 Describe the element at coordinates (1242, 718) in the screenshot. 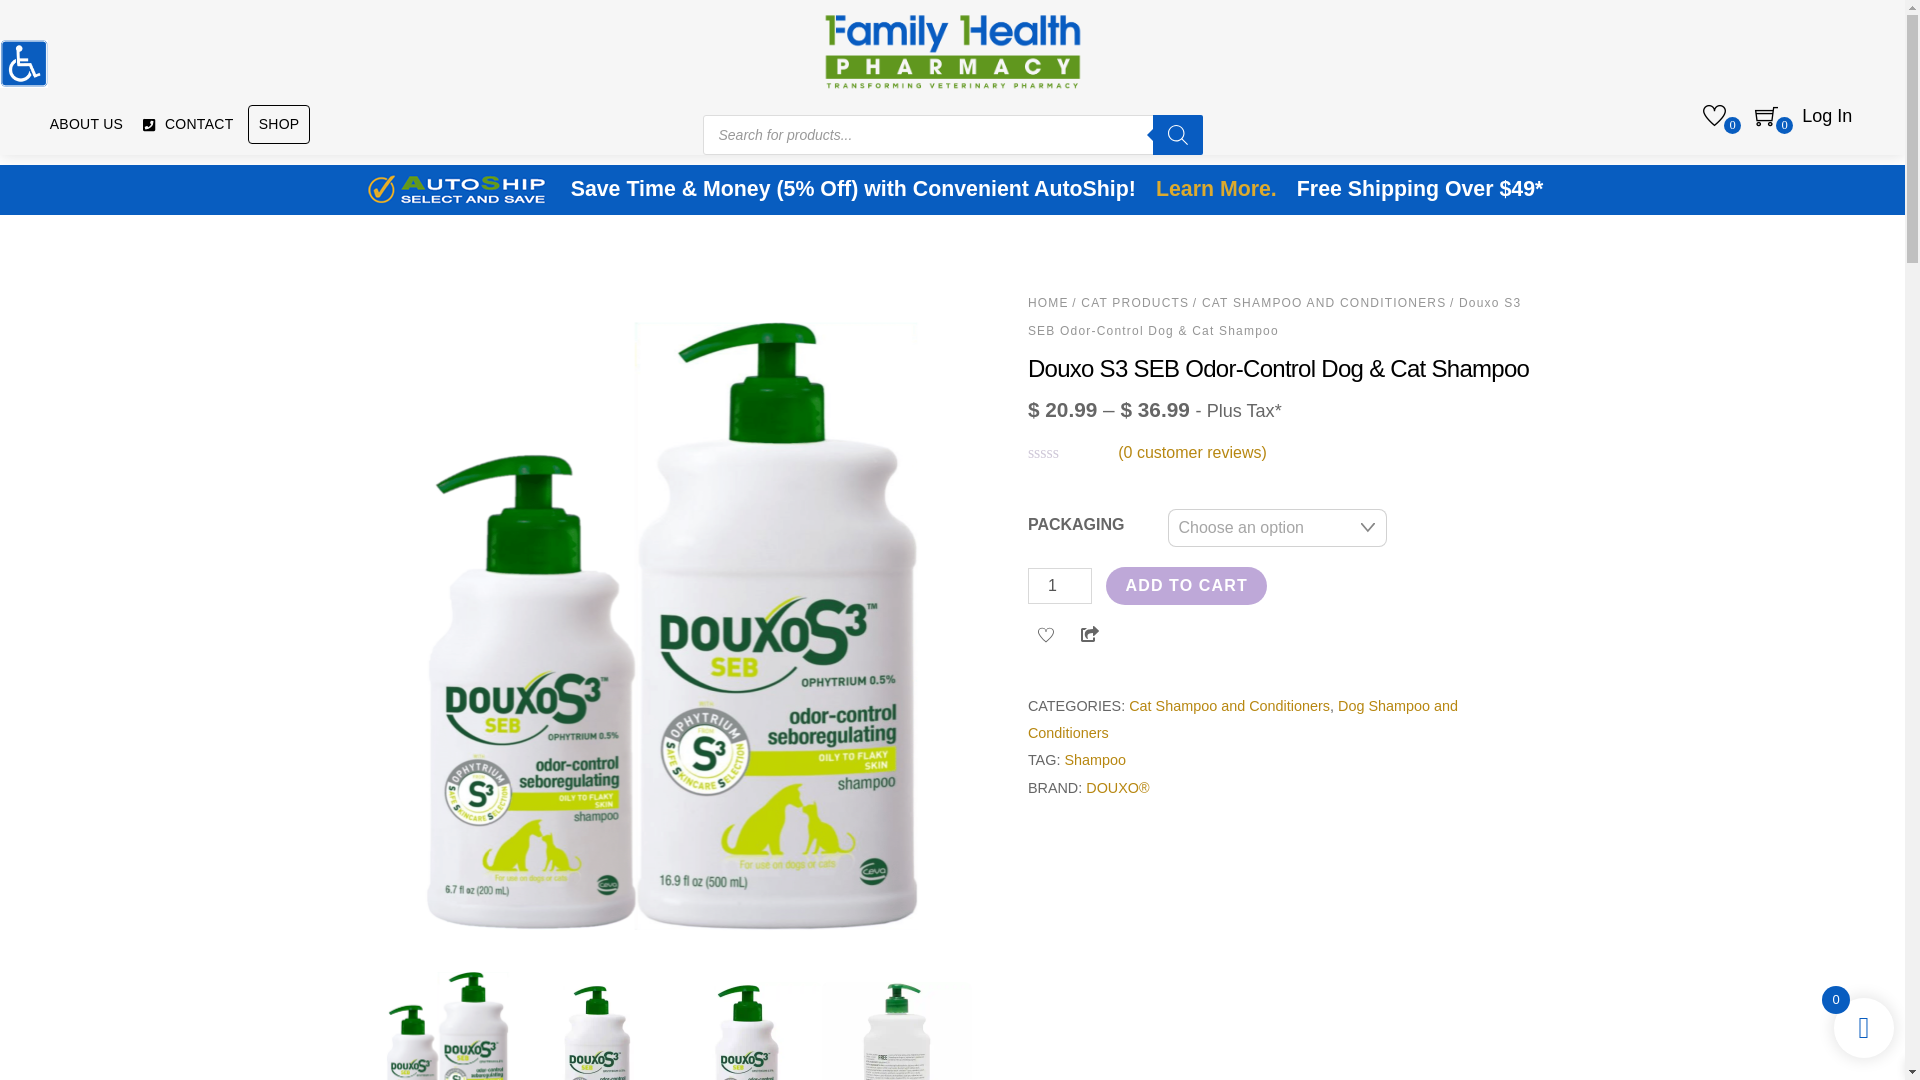

I see `Dog Shampoo and Conditioners` at that location.